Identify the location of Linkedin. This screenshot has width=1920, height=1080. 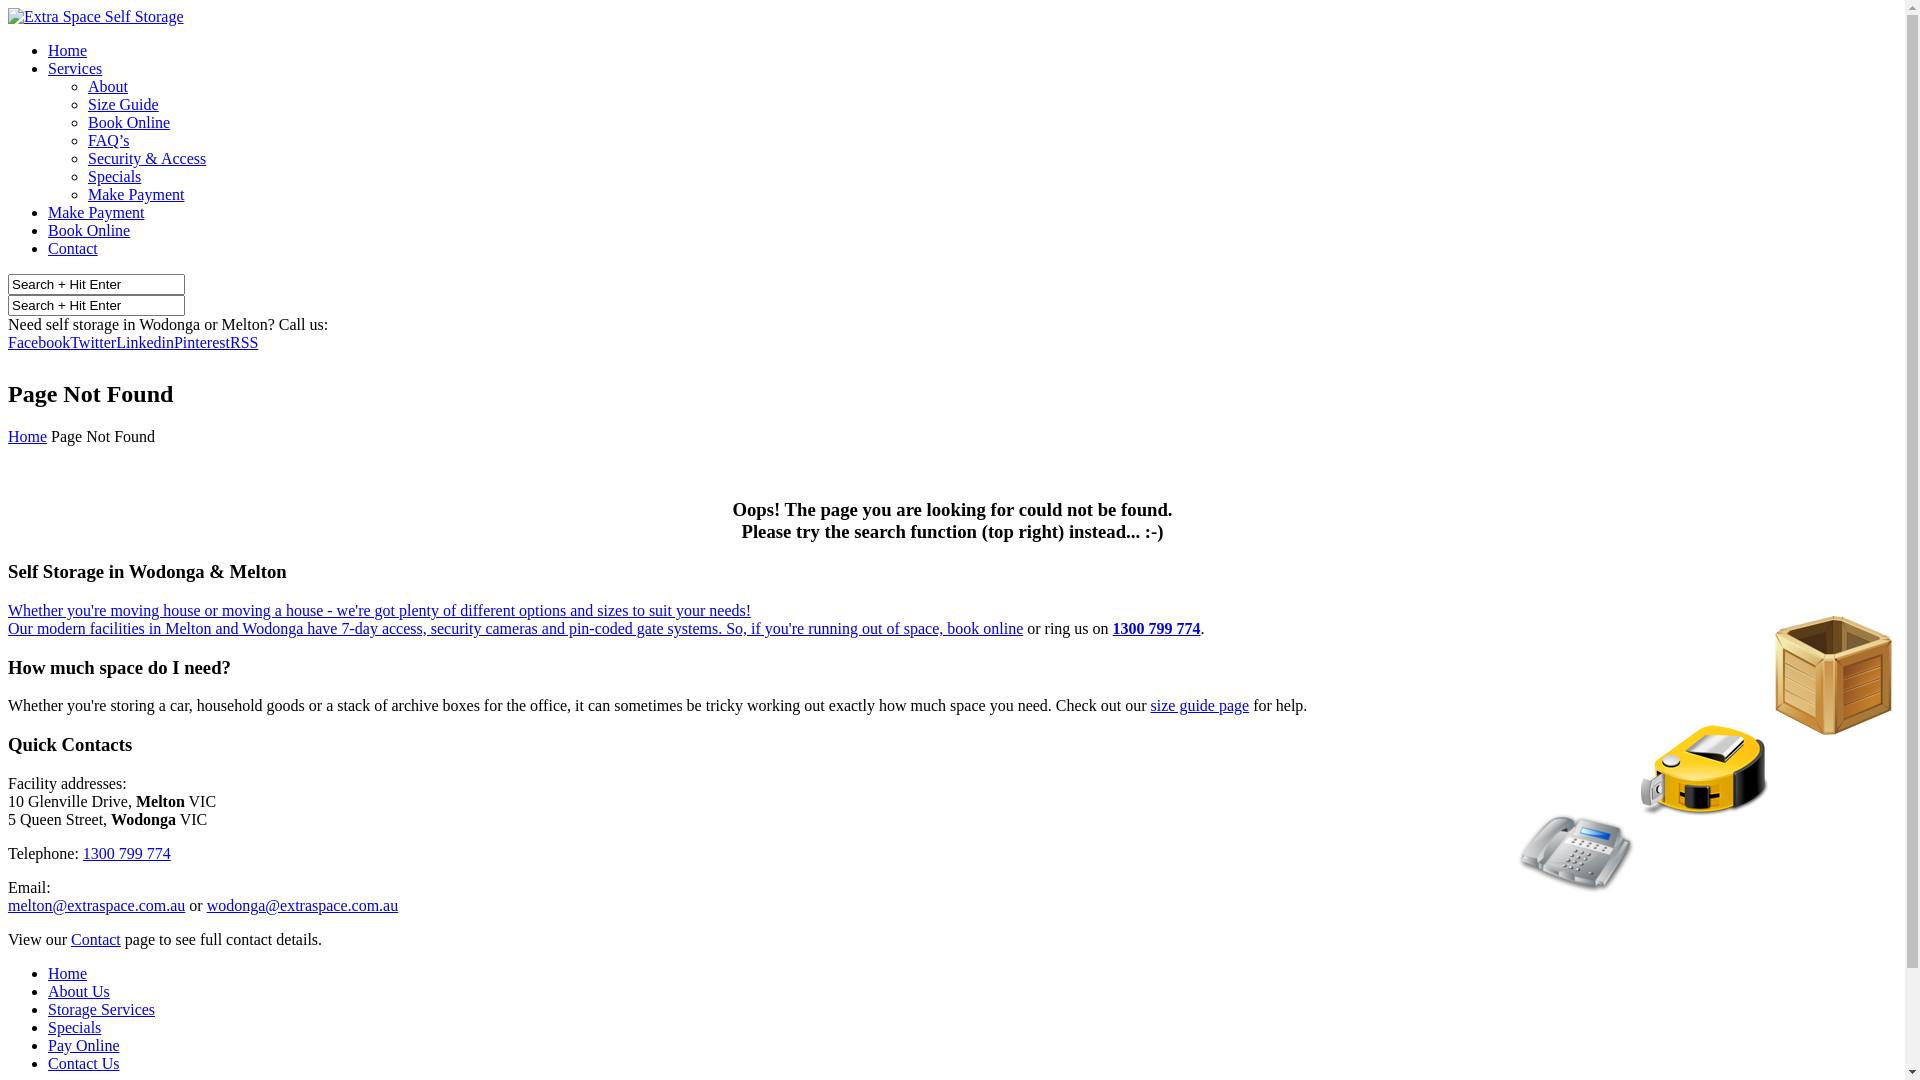
(145, 342).